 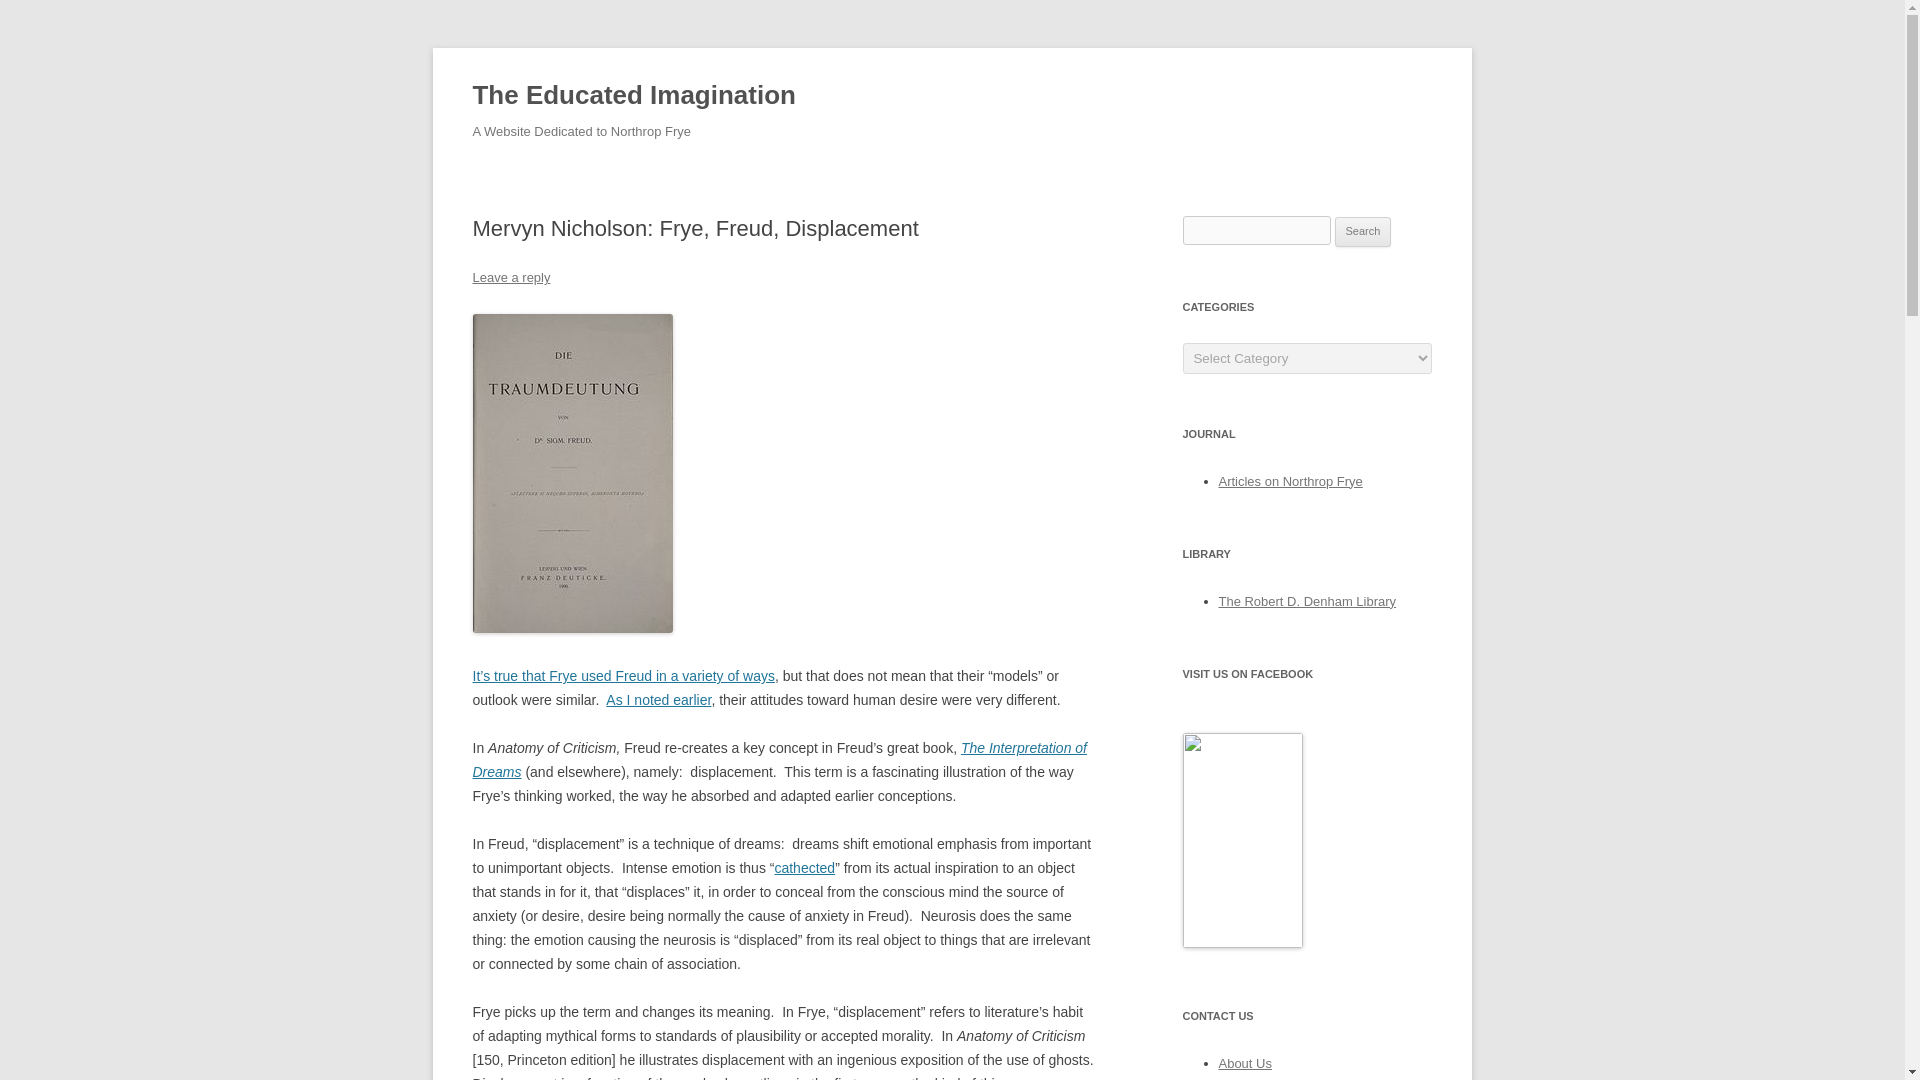 What do you see at coordinates (804, 867) in the screenshot?
I see `cathected` at bounding box center [804, 867].